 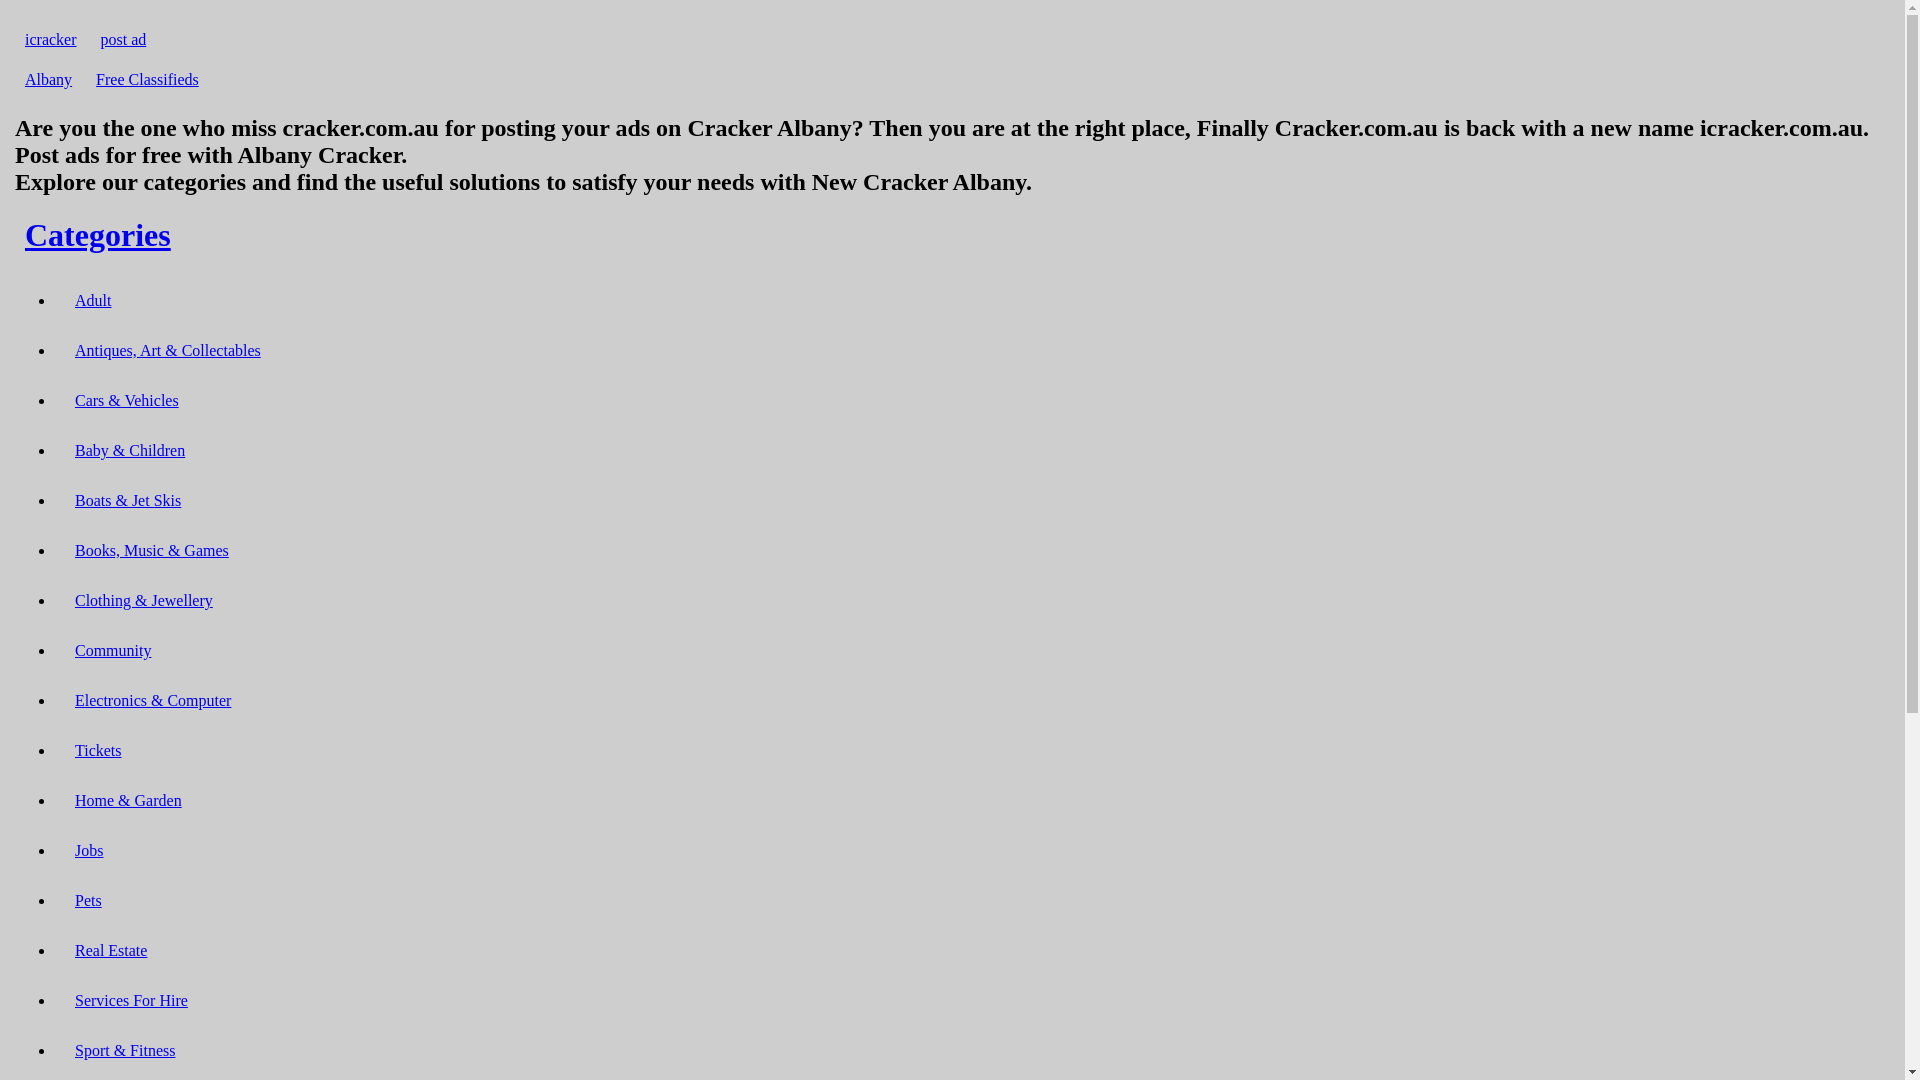 What do you see at coordinates (130, 450) in the screenshot?
I see `Baby & Children` at bounding box center [130, 450].